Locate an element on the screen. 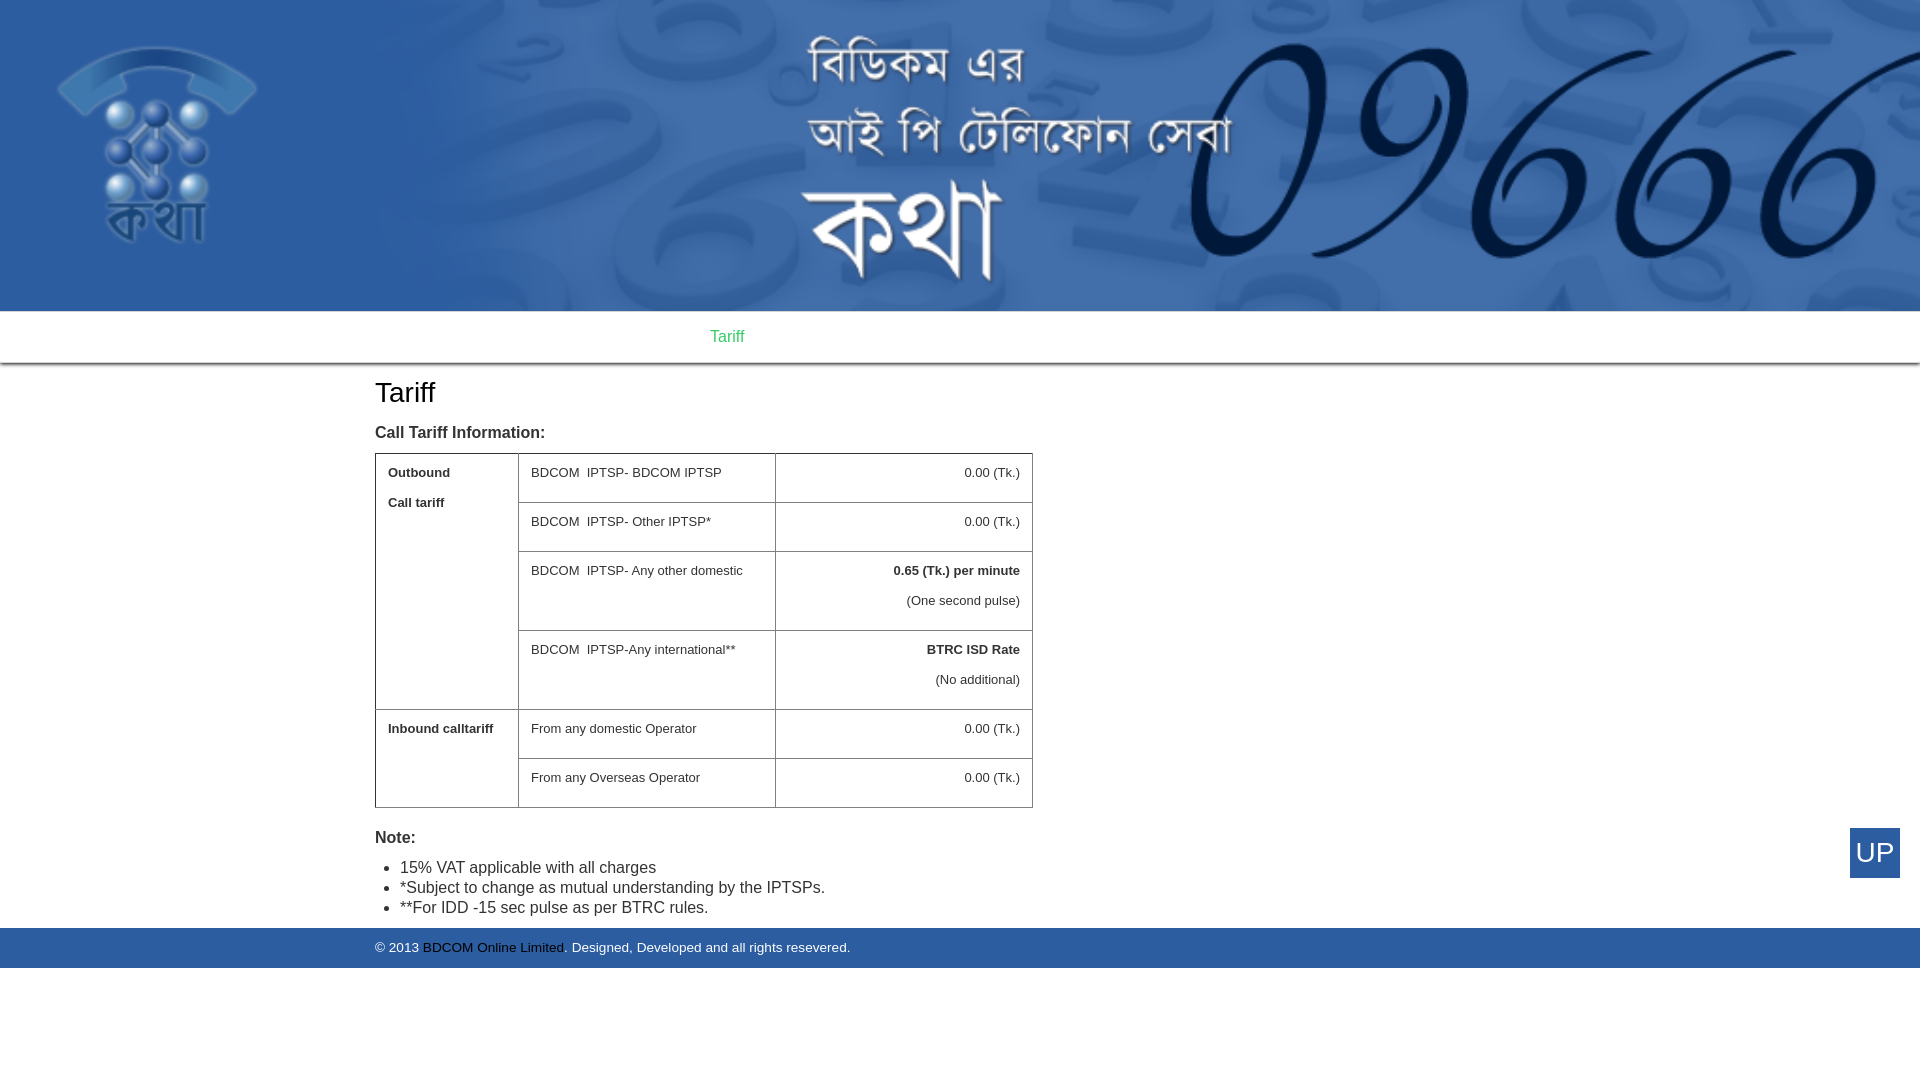 This screenshot has height=1080, width=1920. Latest News is located at coordinates (1101, 336).